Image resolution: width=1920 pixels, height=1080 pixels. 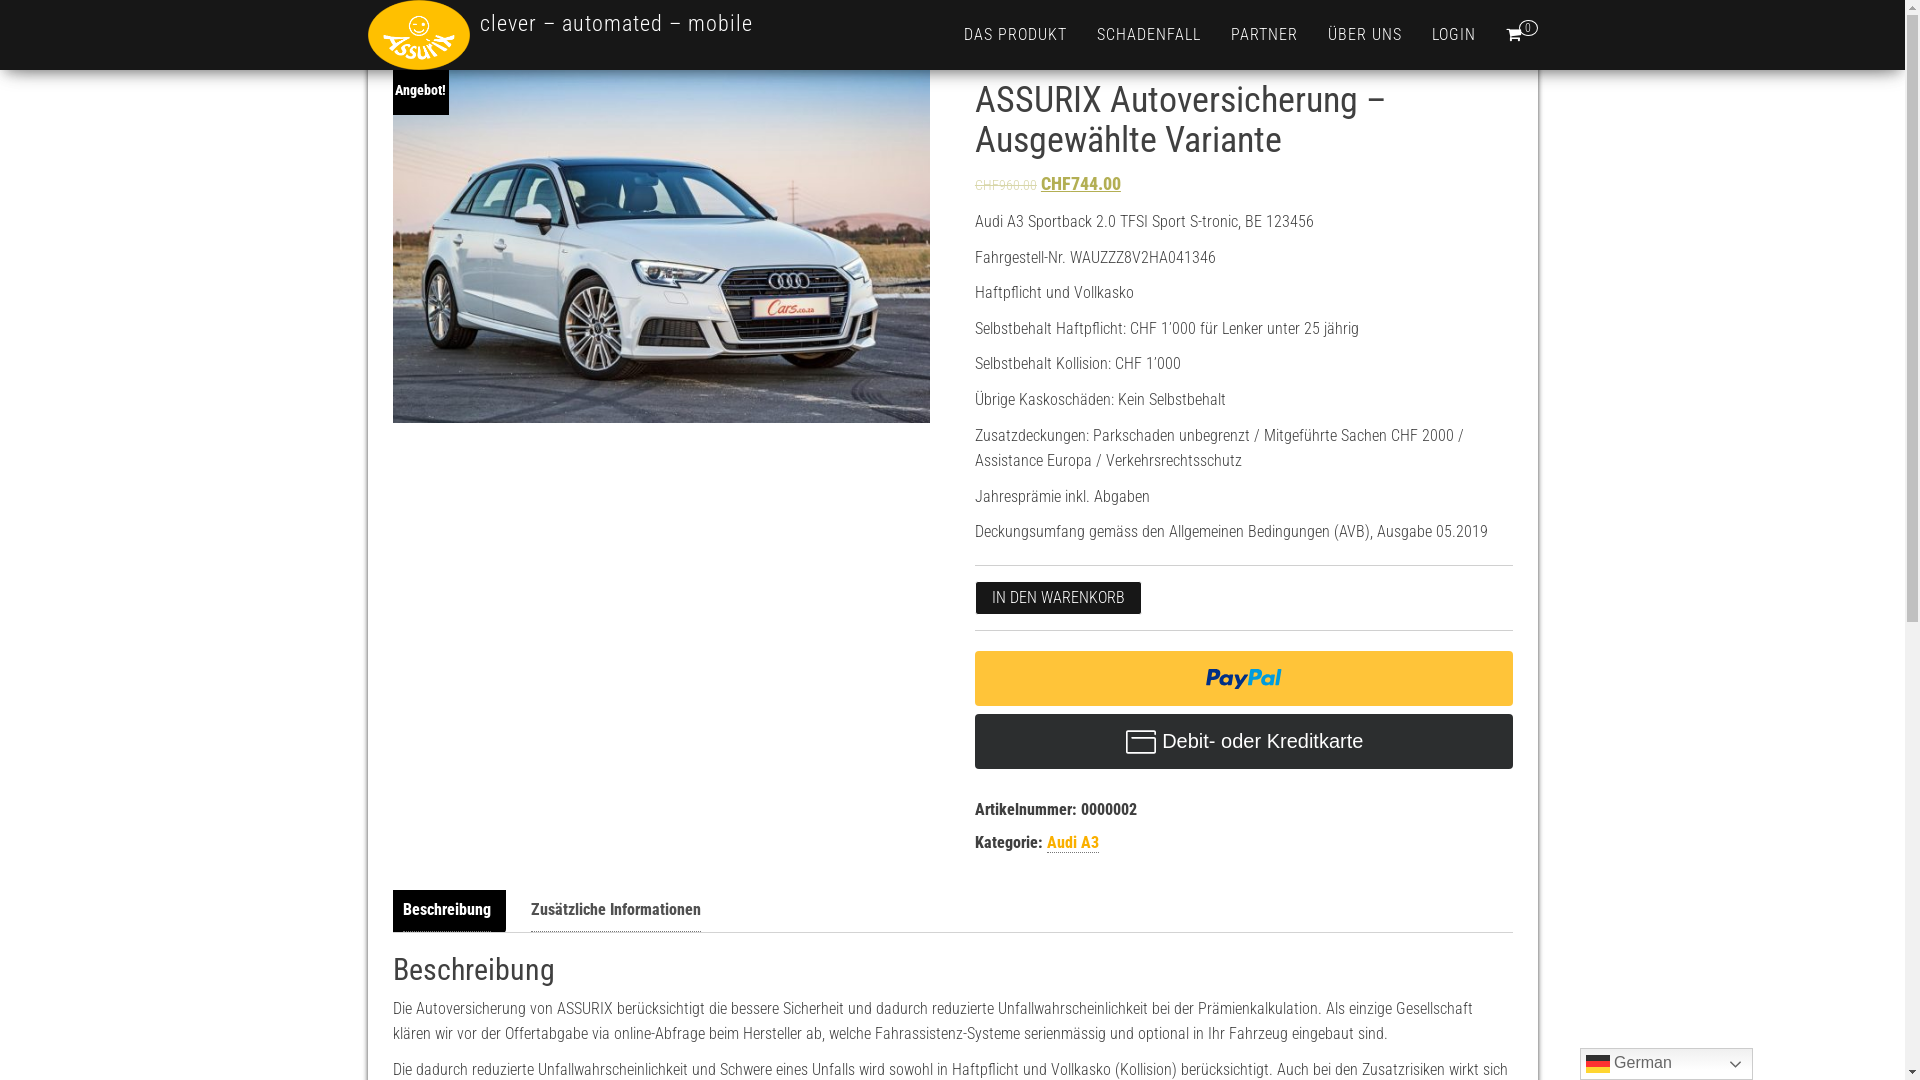 What do you see at coordinates (446, 910) in the screenshot?
I see `Beschreibung` at bounding box center [446, 910].